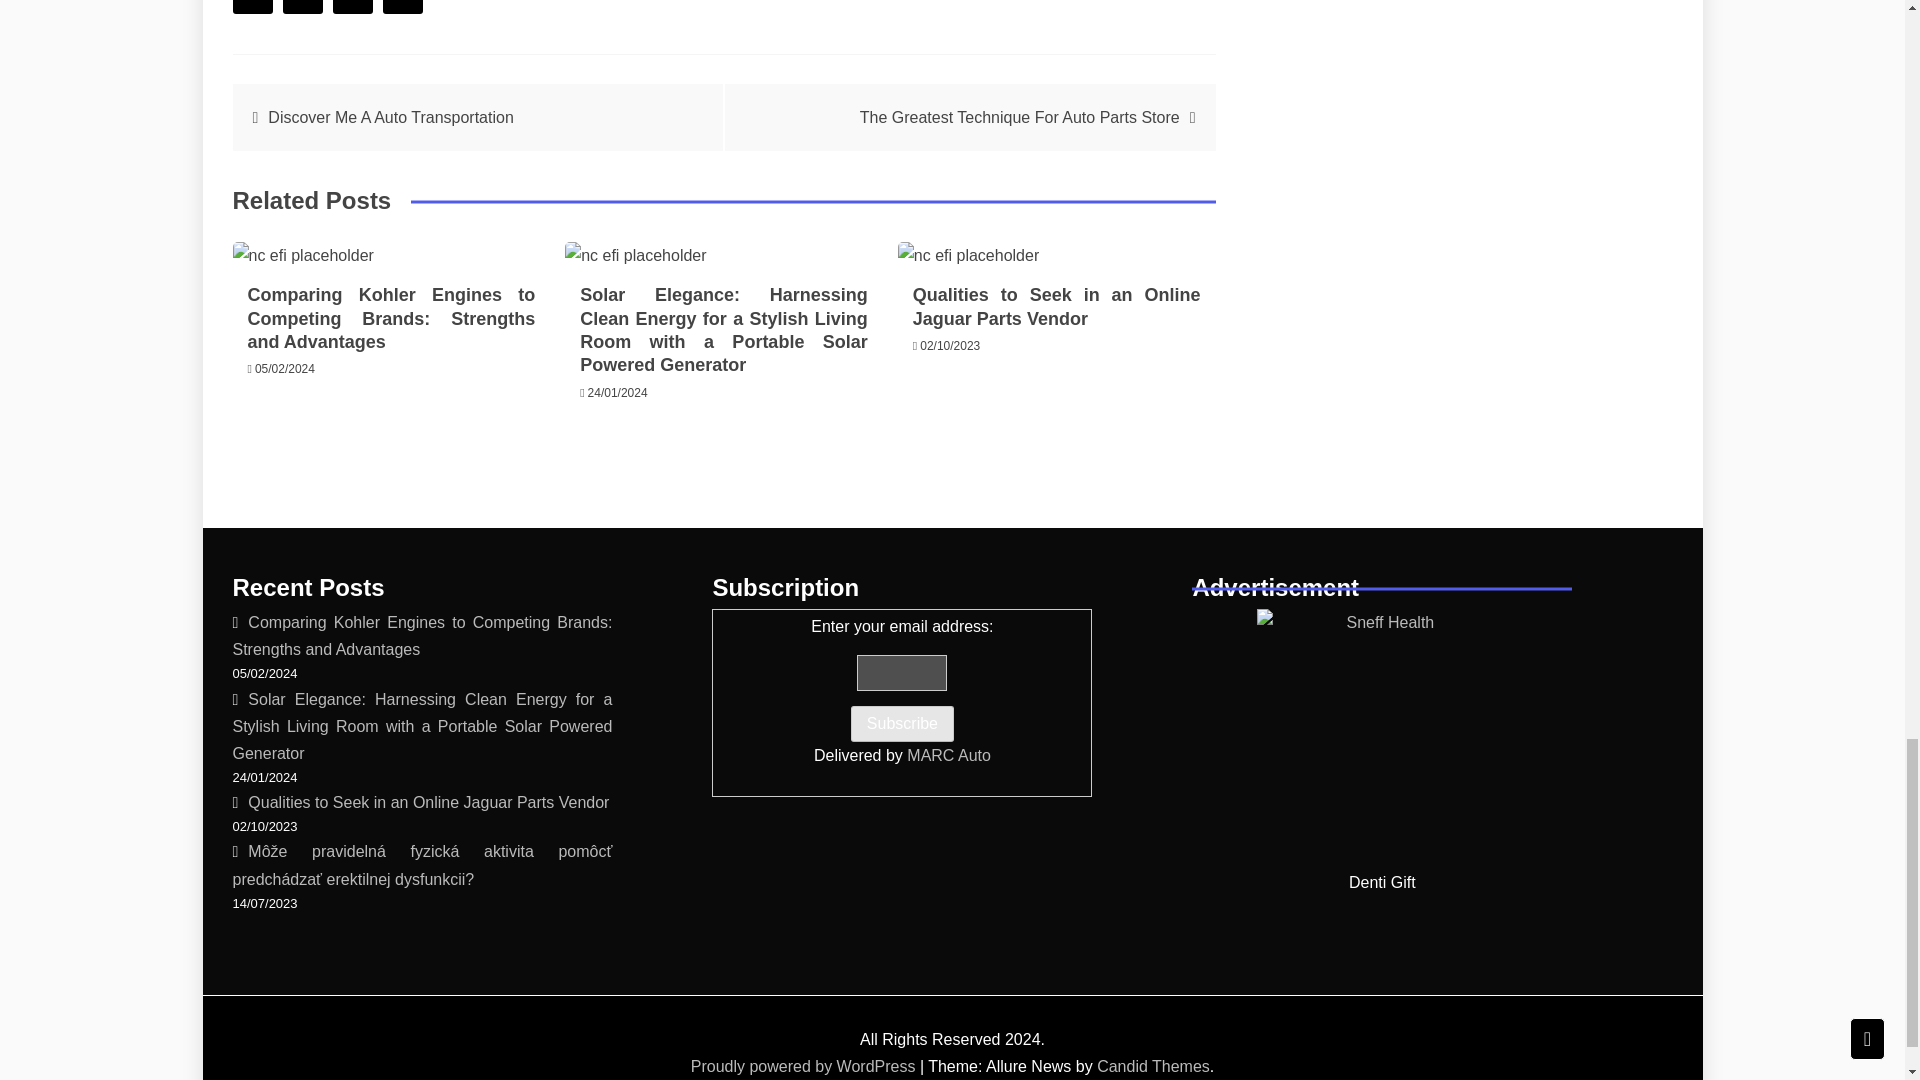 This screenshot has width=1920, height=1080. Describe the element at coordinates (1382, 734) in the screenshot. I see `Sneff Health` at that location.